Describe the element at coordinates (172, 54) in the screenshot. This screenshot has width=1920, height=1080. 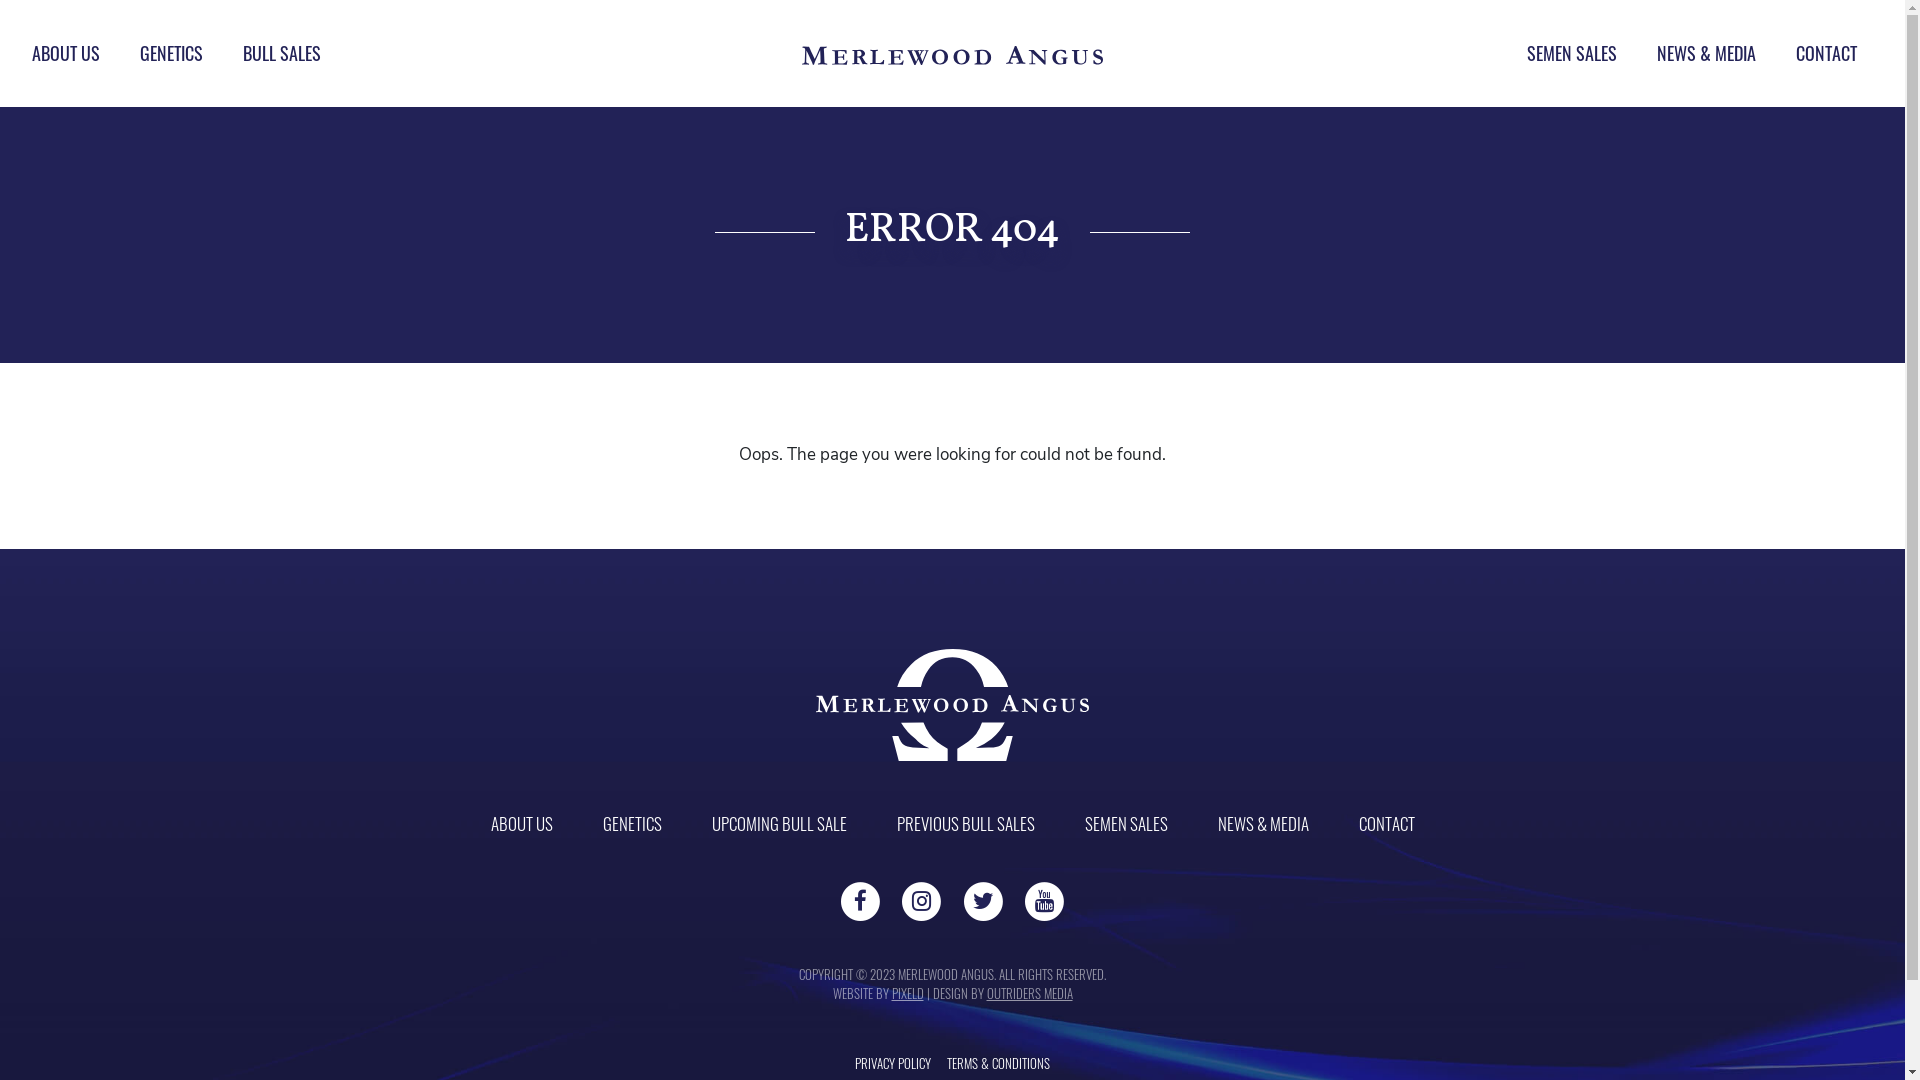
I see `GENETICS` at that location.